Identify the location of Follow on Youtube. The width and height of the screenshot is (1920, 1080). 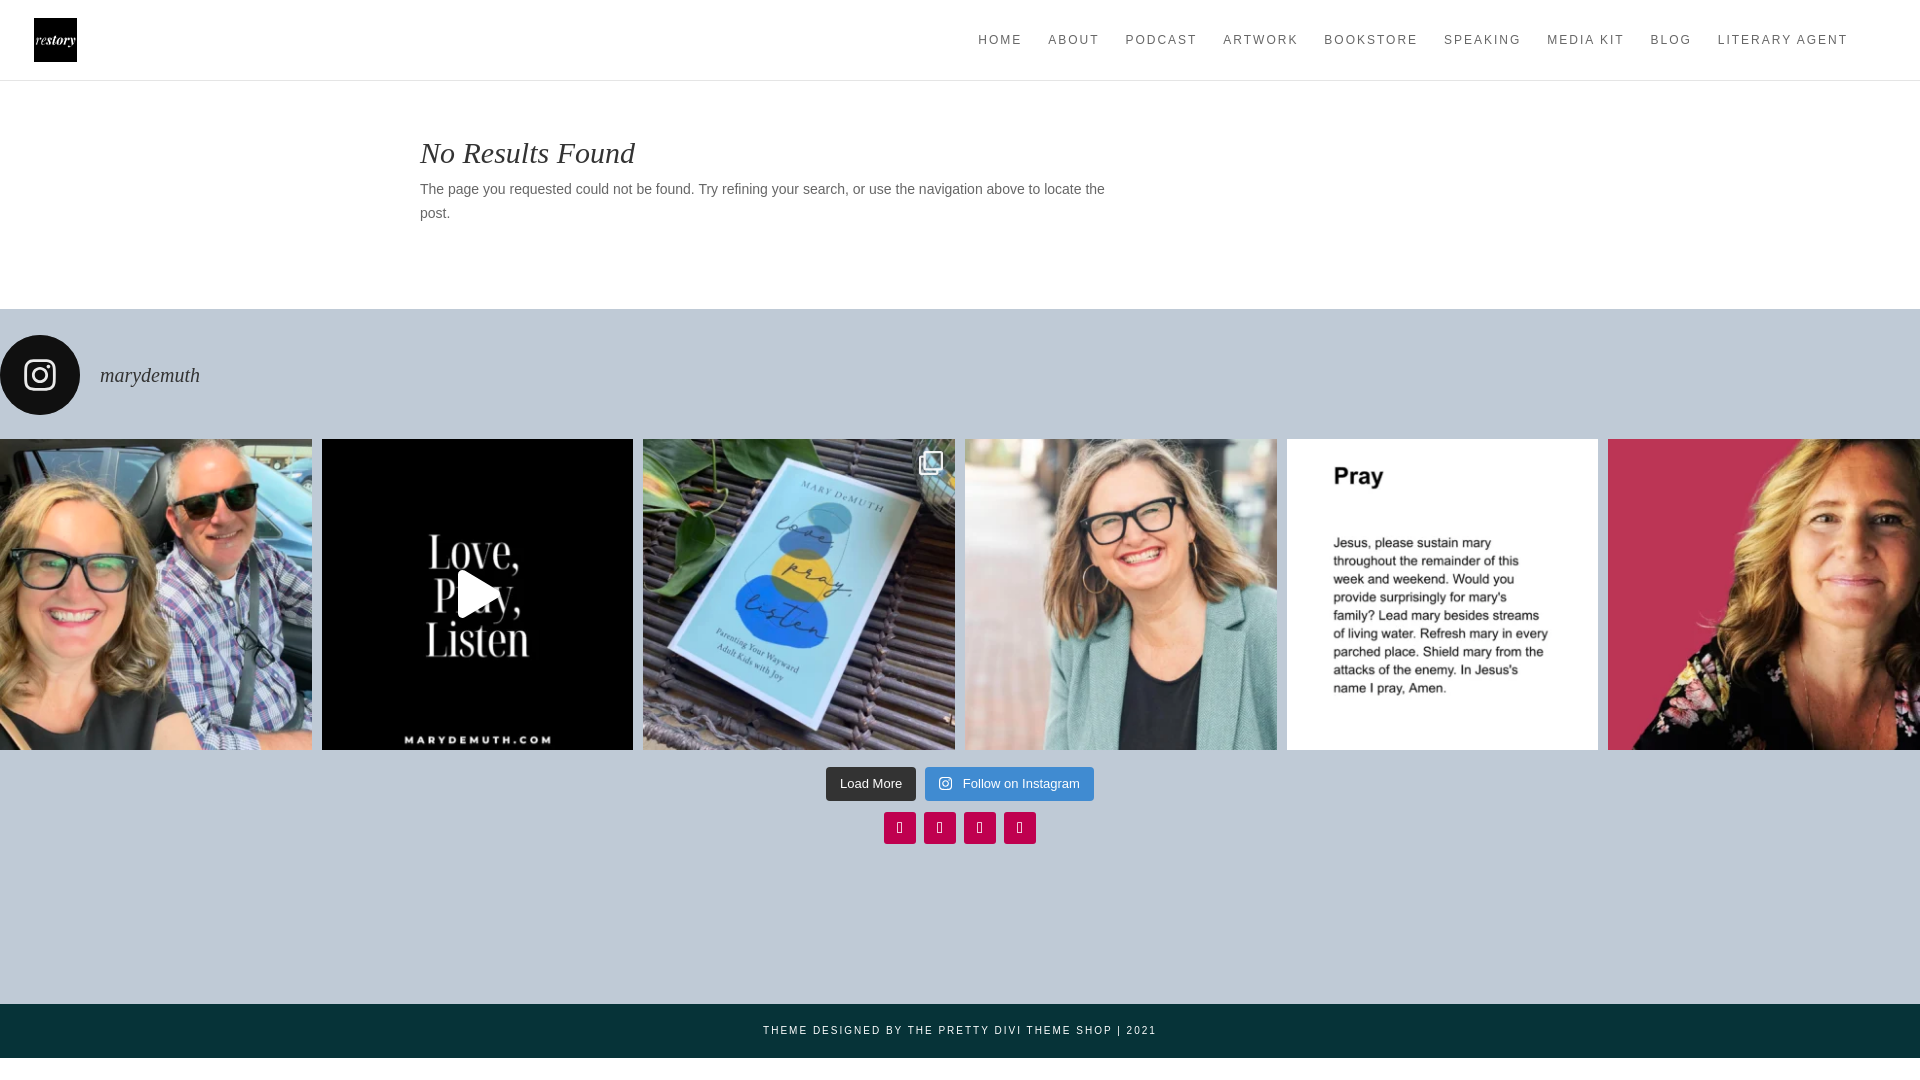
(1020, 828).